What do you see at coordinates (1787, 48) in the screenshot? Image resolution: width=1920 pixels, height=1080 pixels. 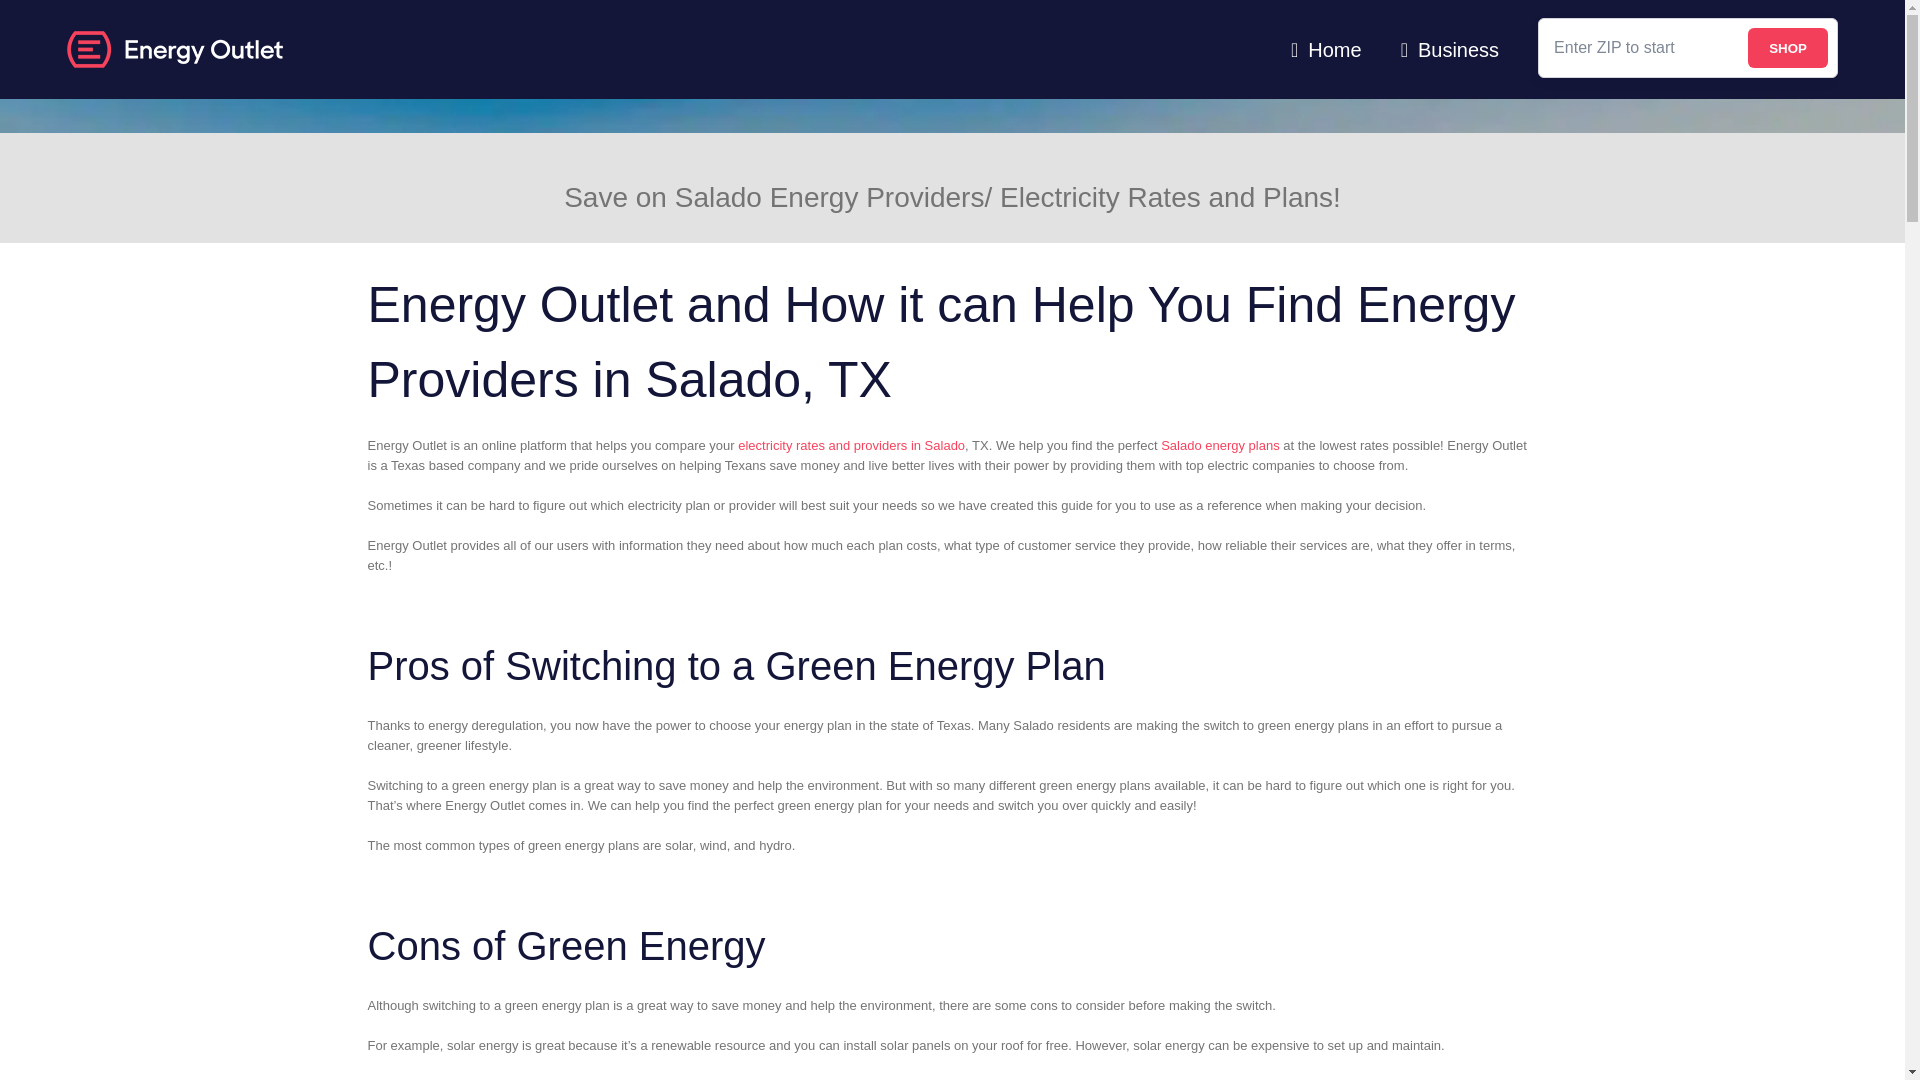 I see `SHOP` at bounding box center [1787, 48].